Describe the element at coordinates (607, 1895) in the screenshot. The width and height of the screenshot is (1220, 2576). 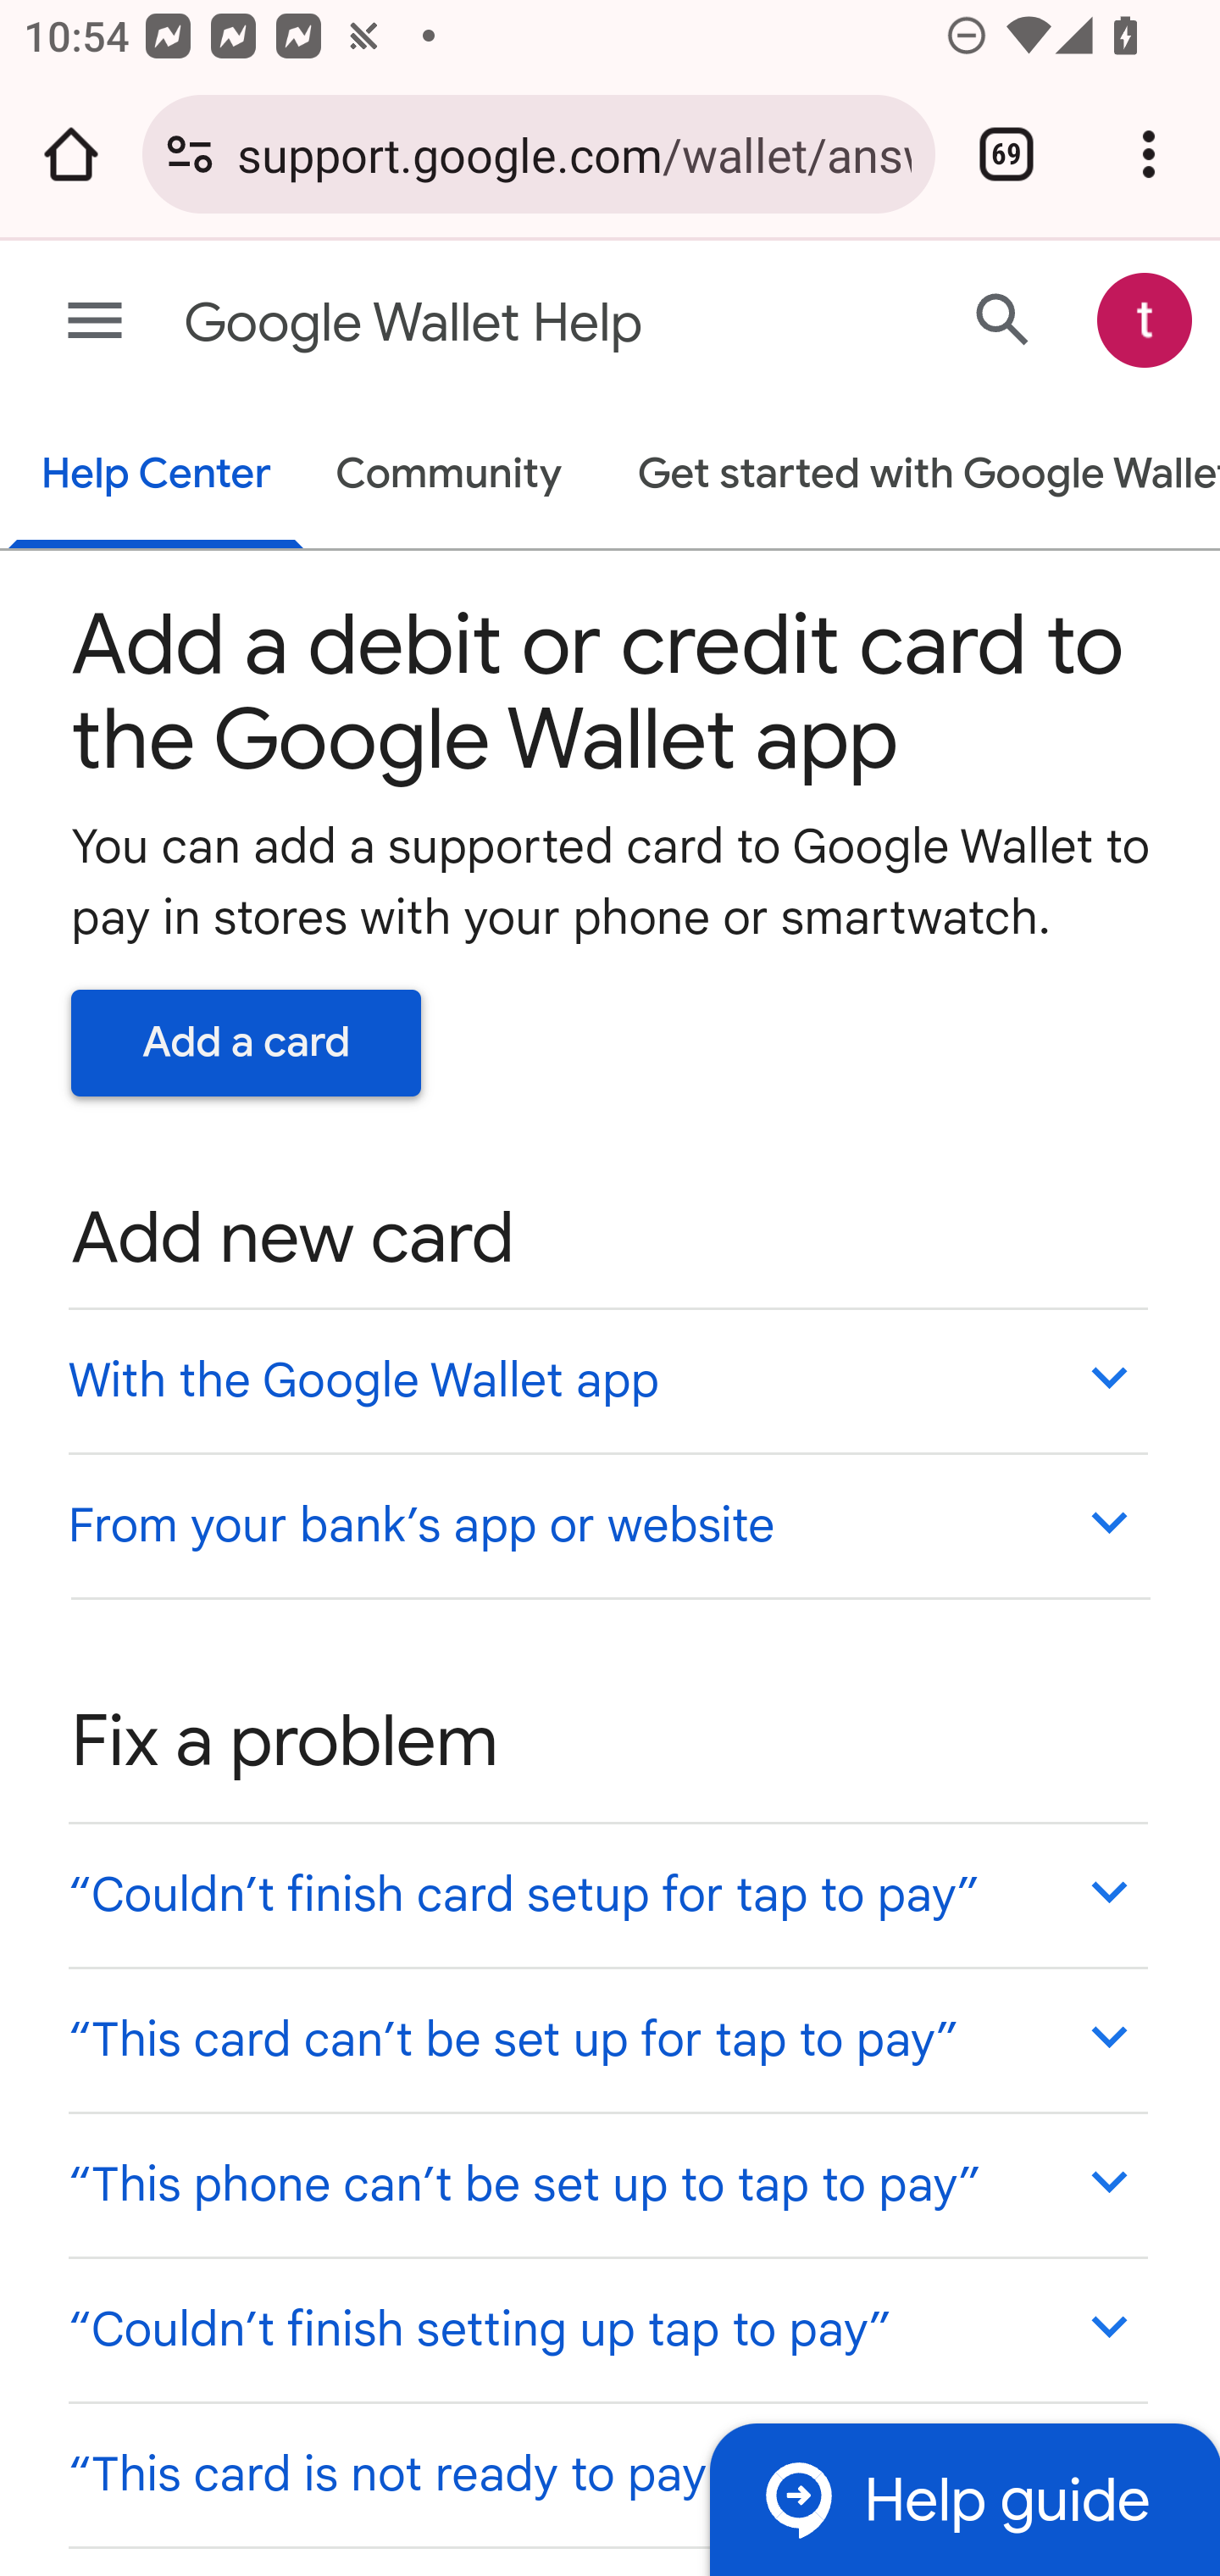
I see `“Couldn’t finish card setup for tap to pay”` at that location.